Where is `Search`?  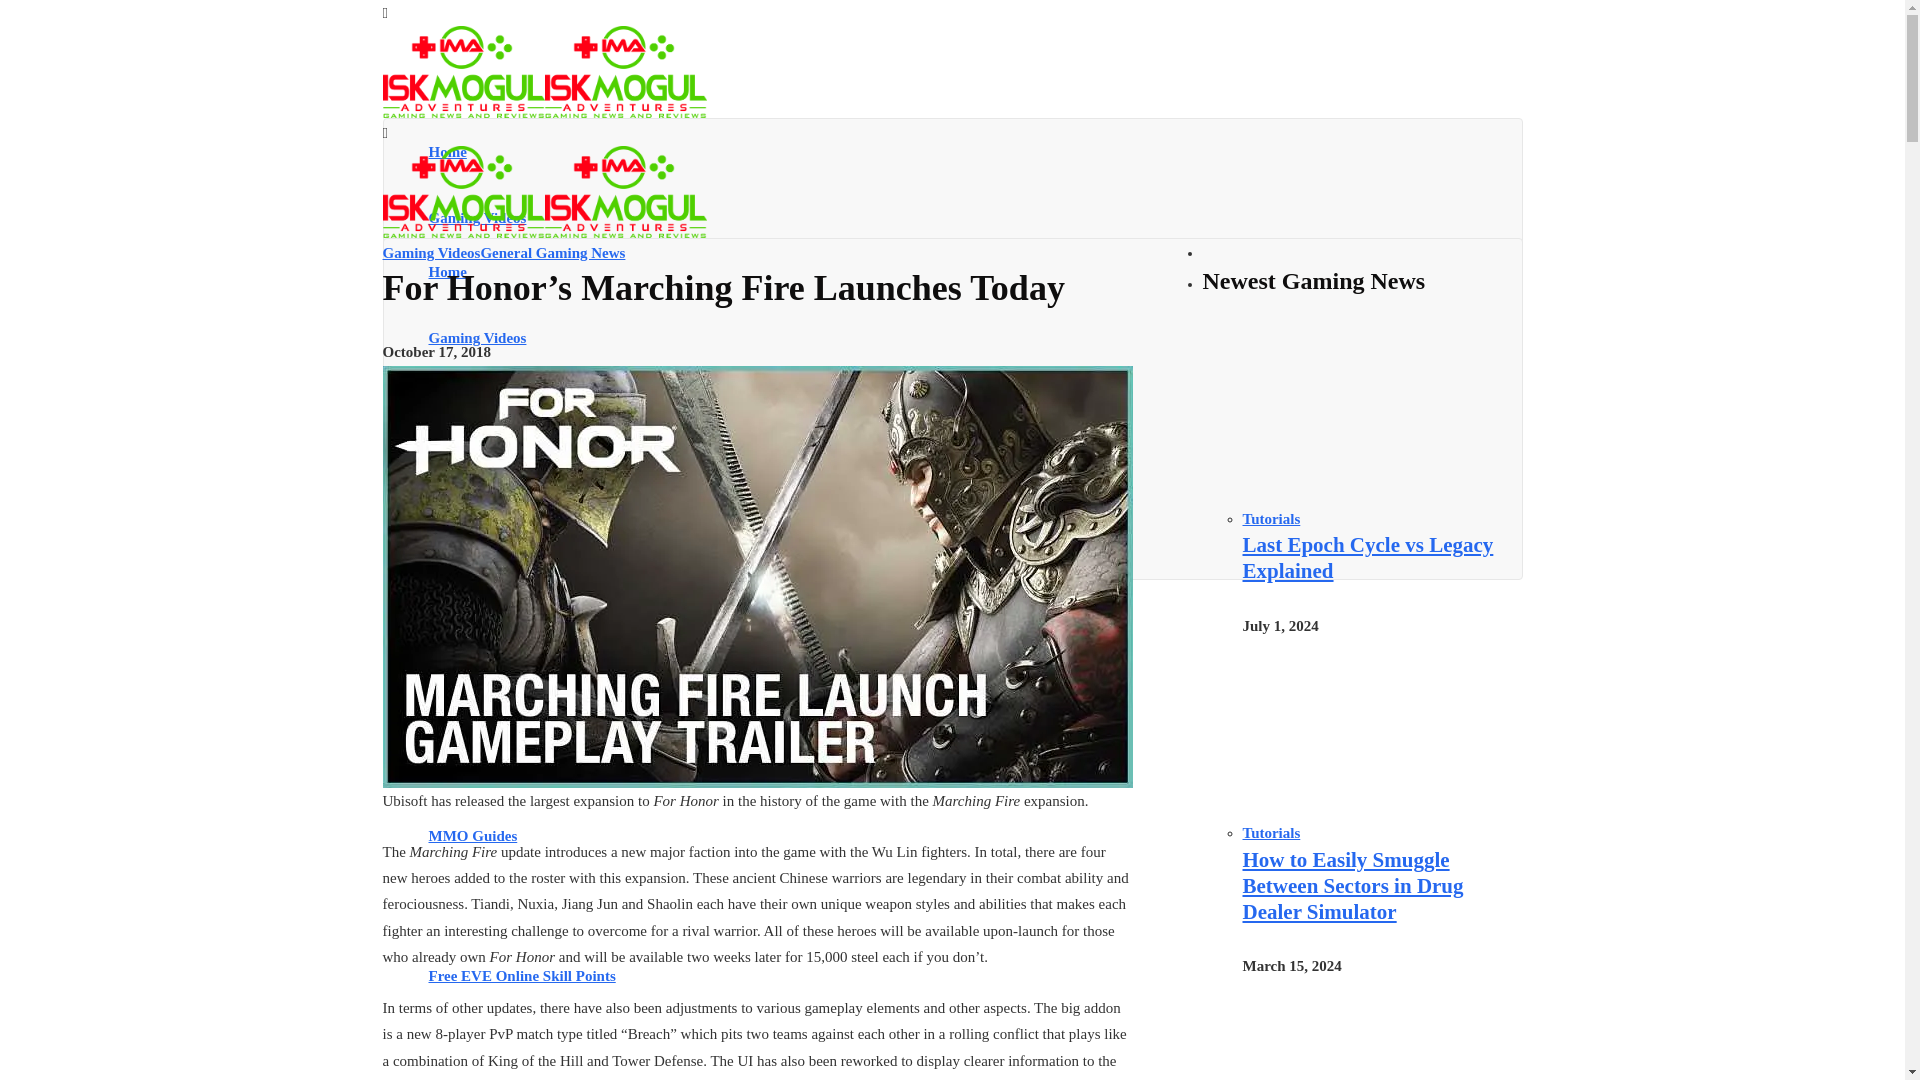 Search is located at coordinates (668, 528).